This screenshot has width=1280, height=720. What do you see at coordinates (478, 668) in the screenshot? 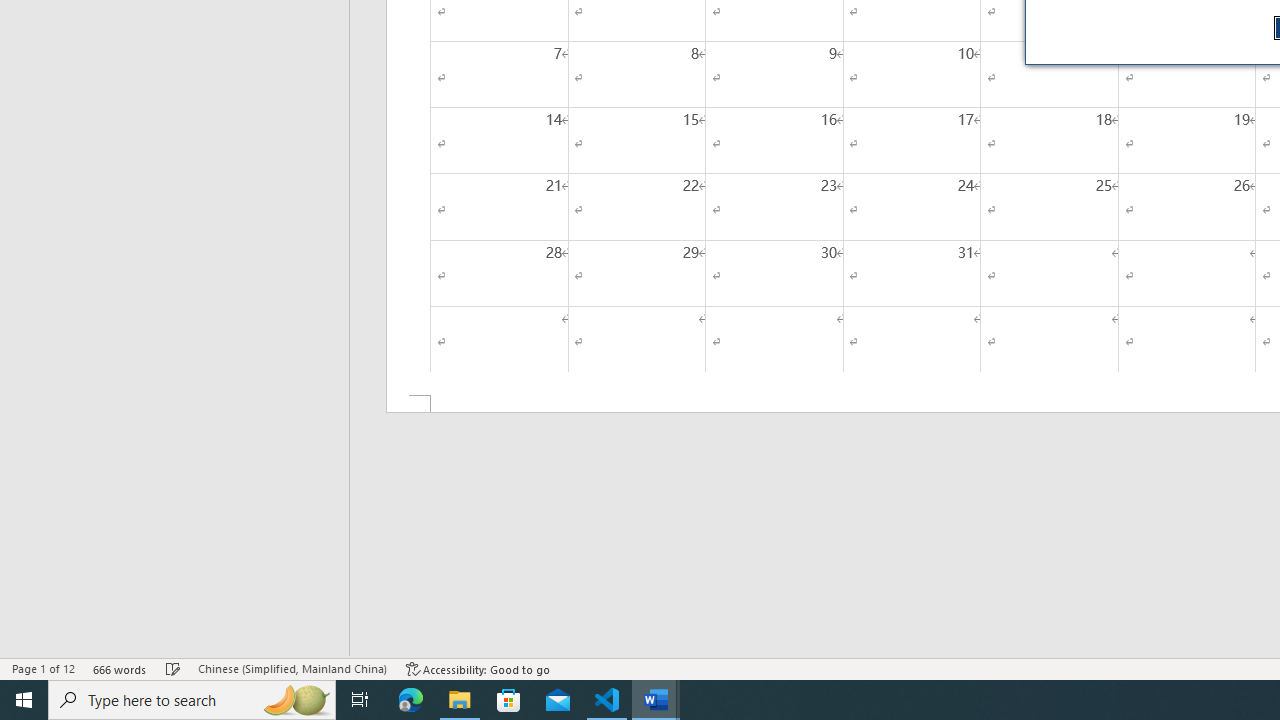
I see `Accessibility Checker Accessibility: Good to go` at bounding box center [478, 668].